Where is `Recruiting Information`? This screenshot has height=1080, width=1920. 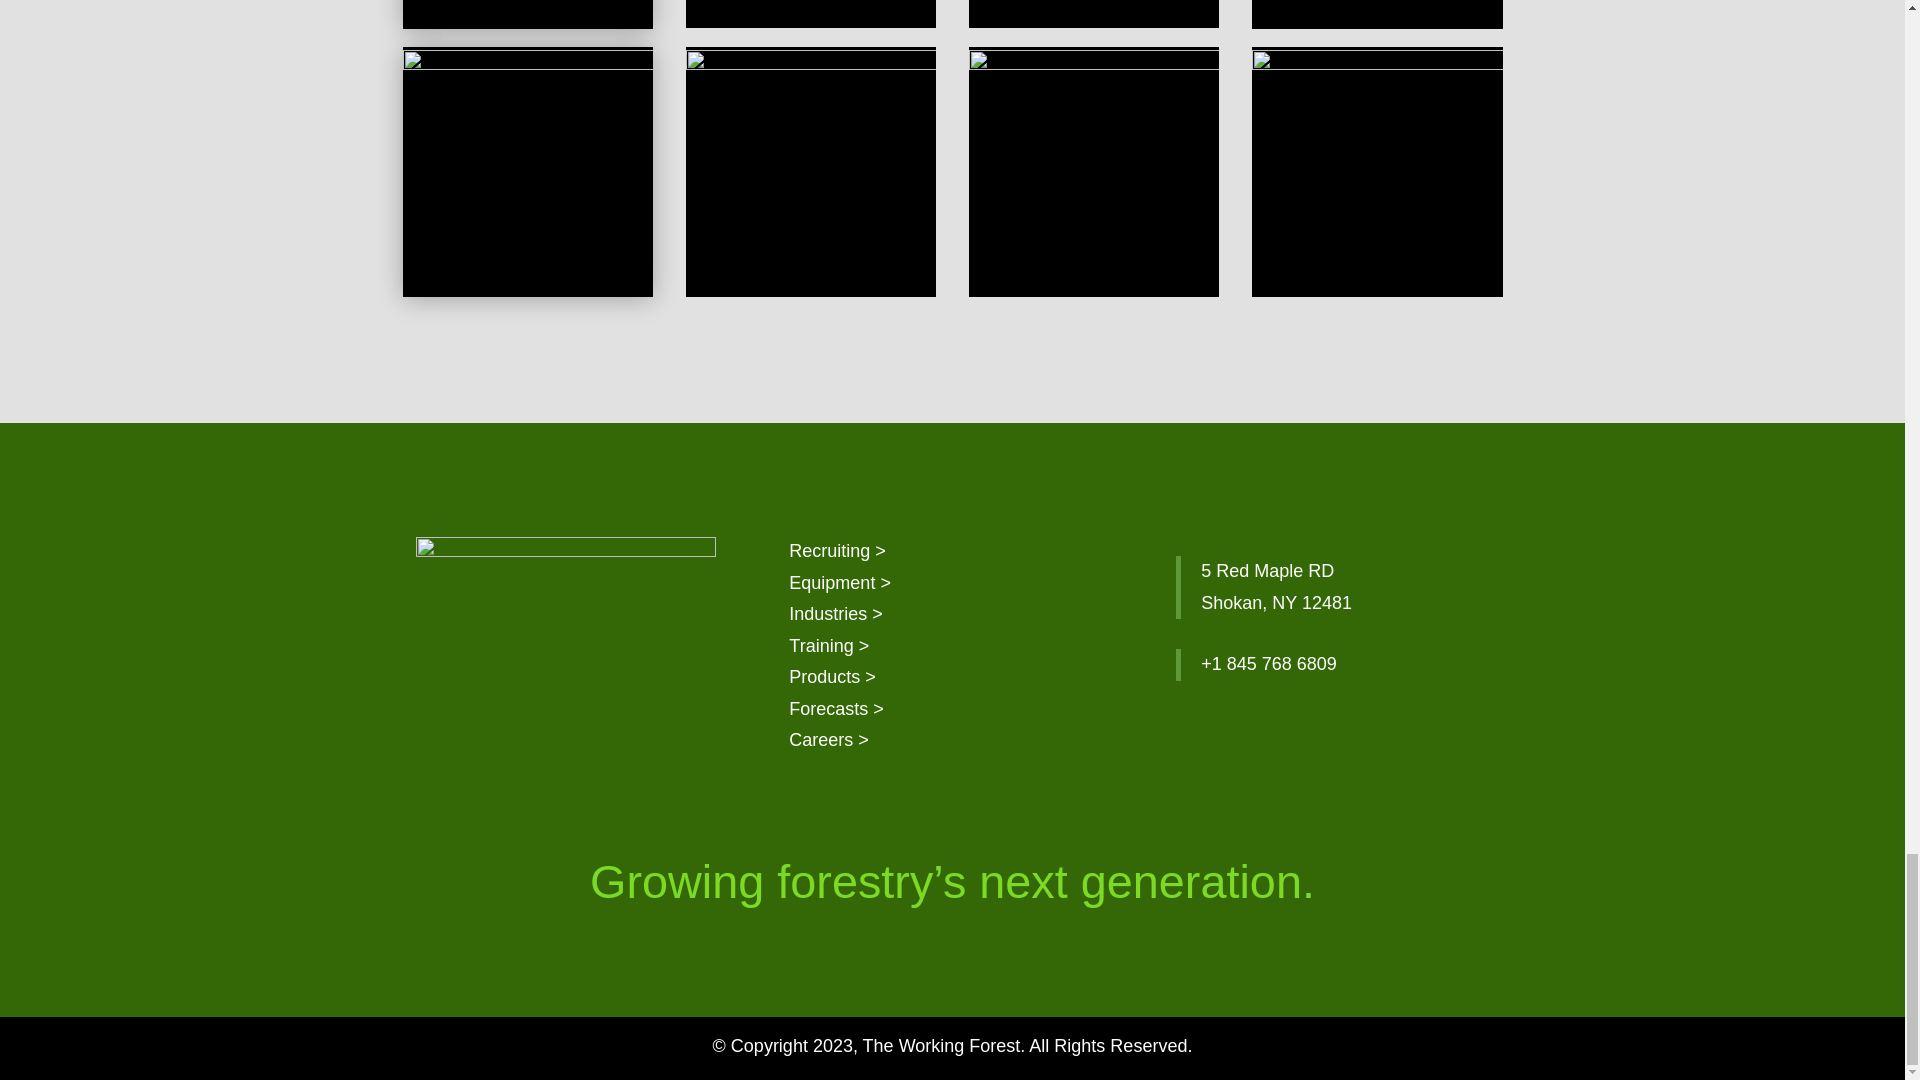 Recruiting Information is located at coordinates (837, 550).